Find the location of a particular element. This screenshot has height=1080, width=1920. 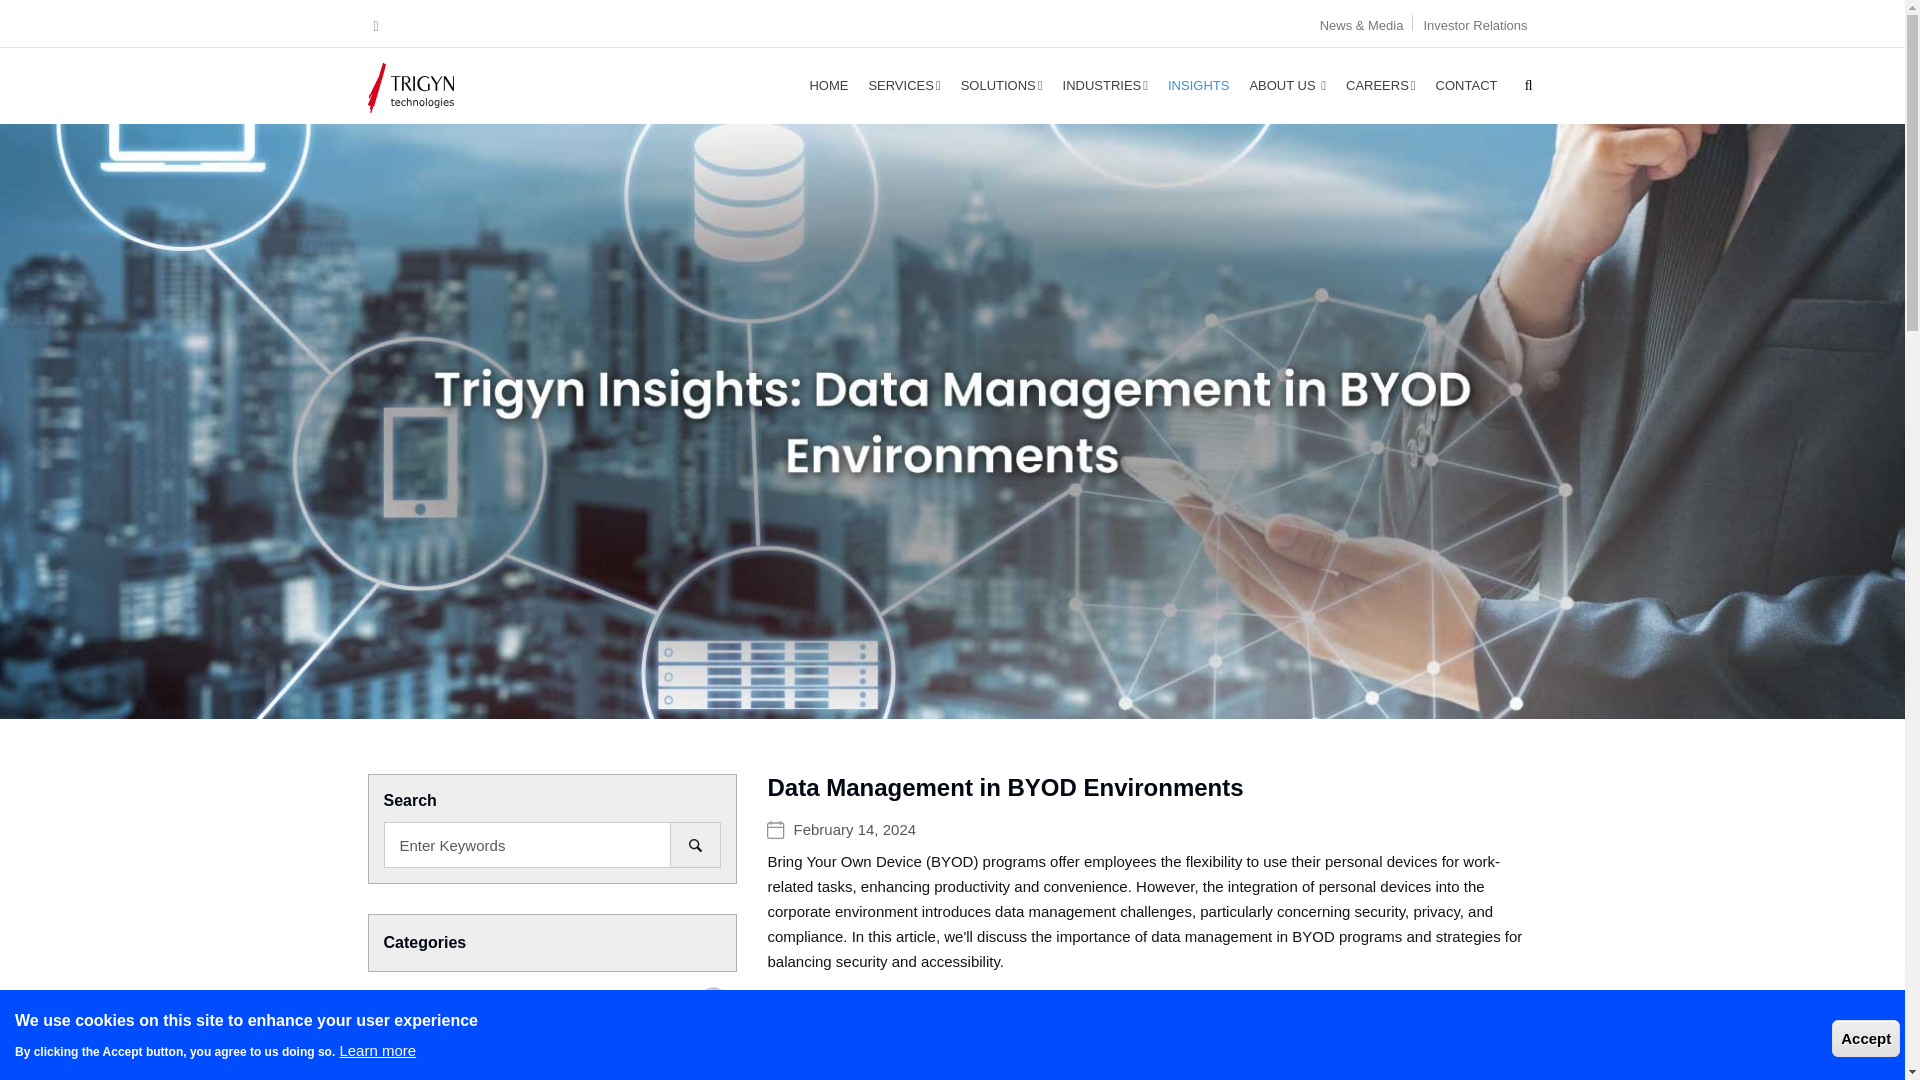

CONTACT is located at coordinates (1466, 85).